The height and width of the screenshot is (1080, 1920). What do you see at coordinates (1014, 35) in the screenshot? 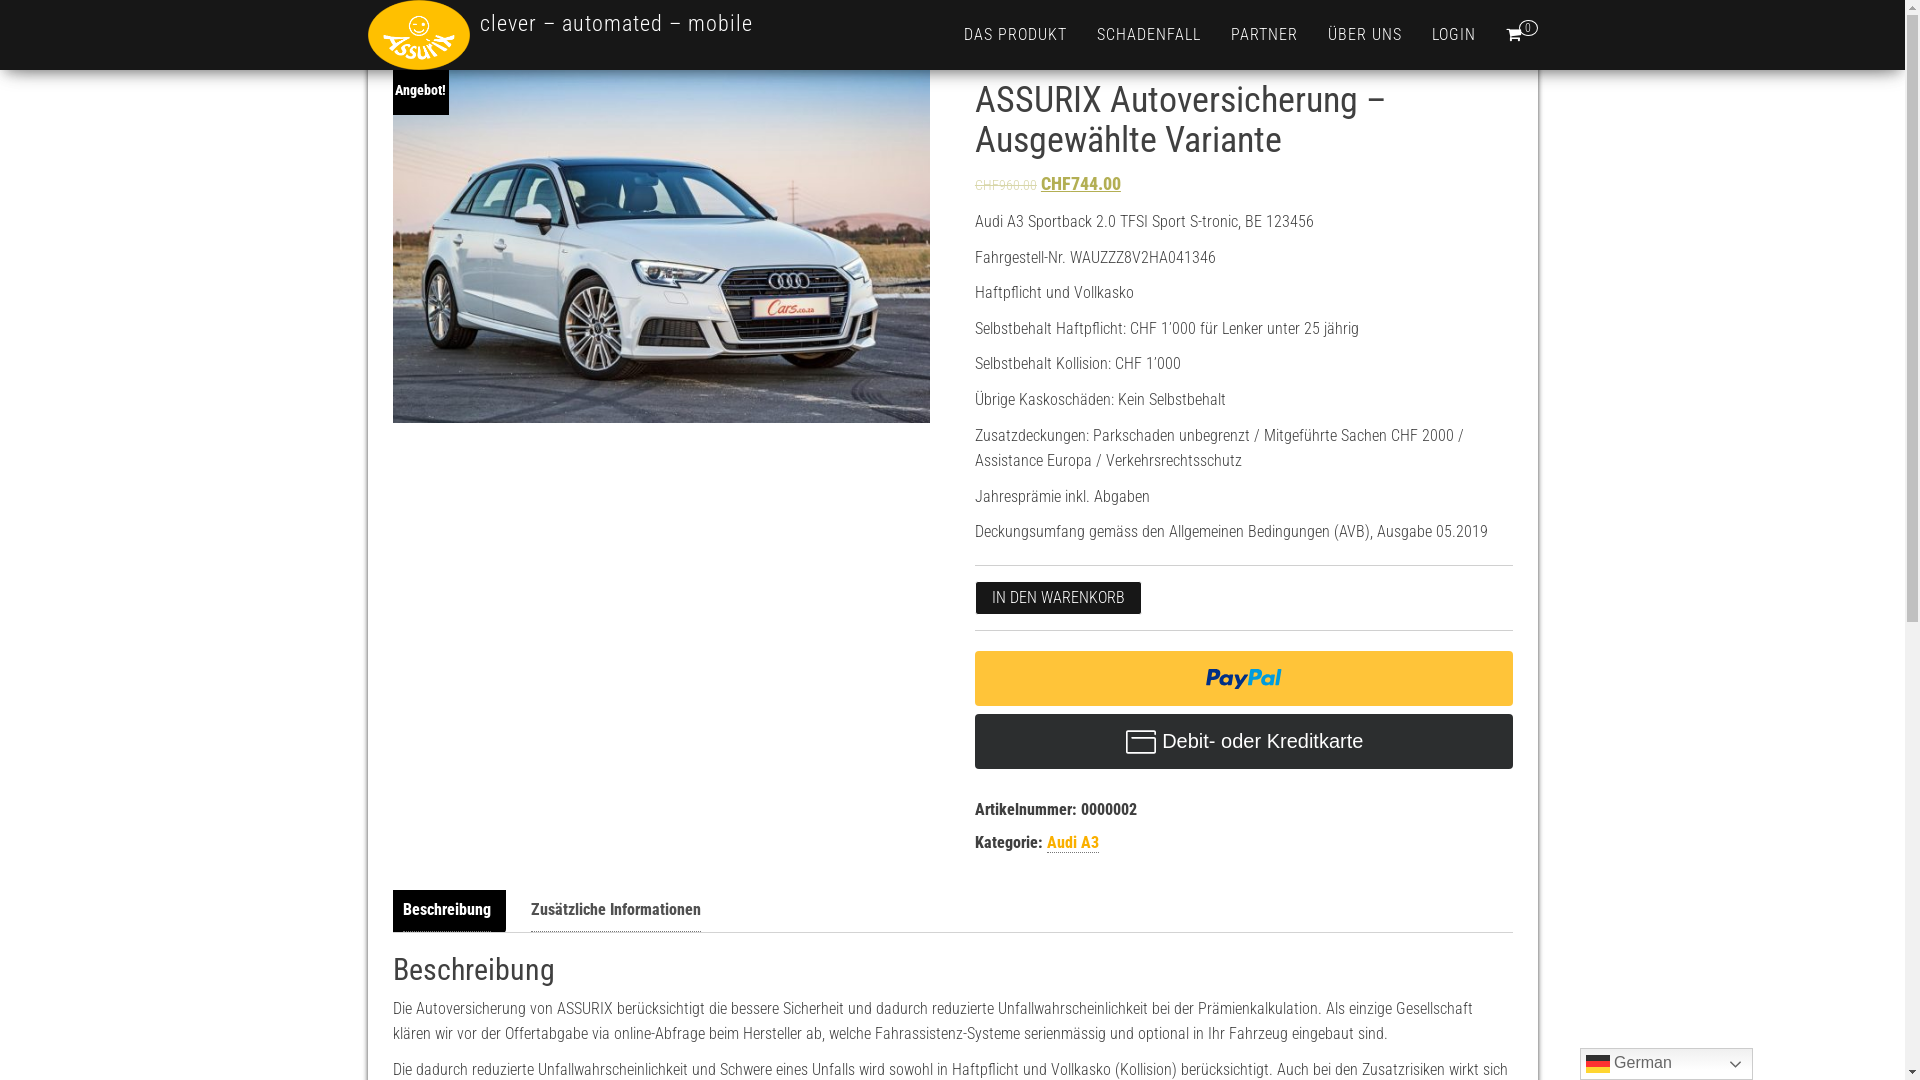
I see `DAS PRODUKT` at bounding box center [1014, 35].